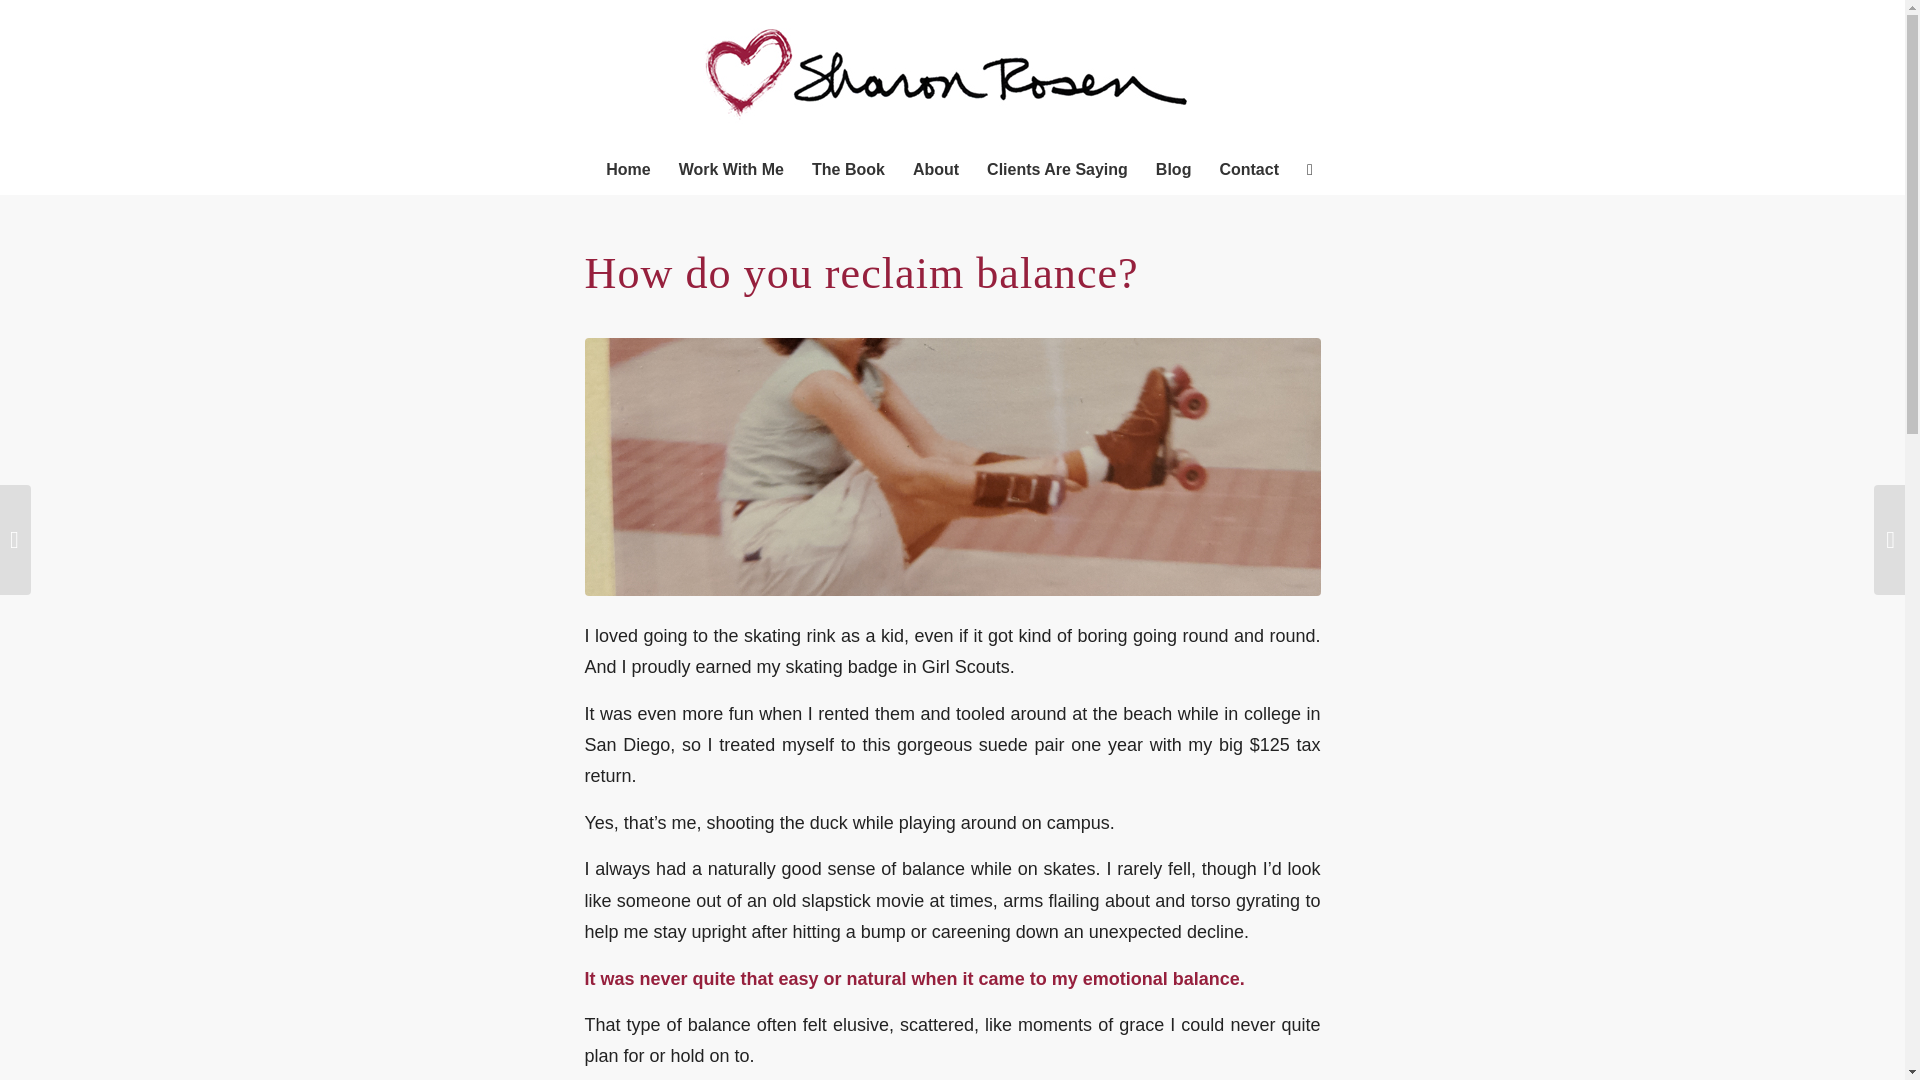 The width and height of the screenshot is (1920, 1080). What do you see at coordinates (936, 170) in the screenshot?
I see `About` at bounding box center [936, 170].